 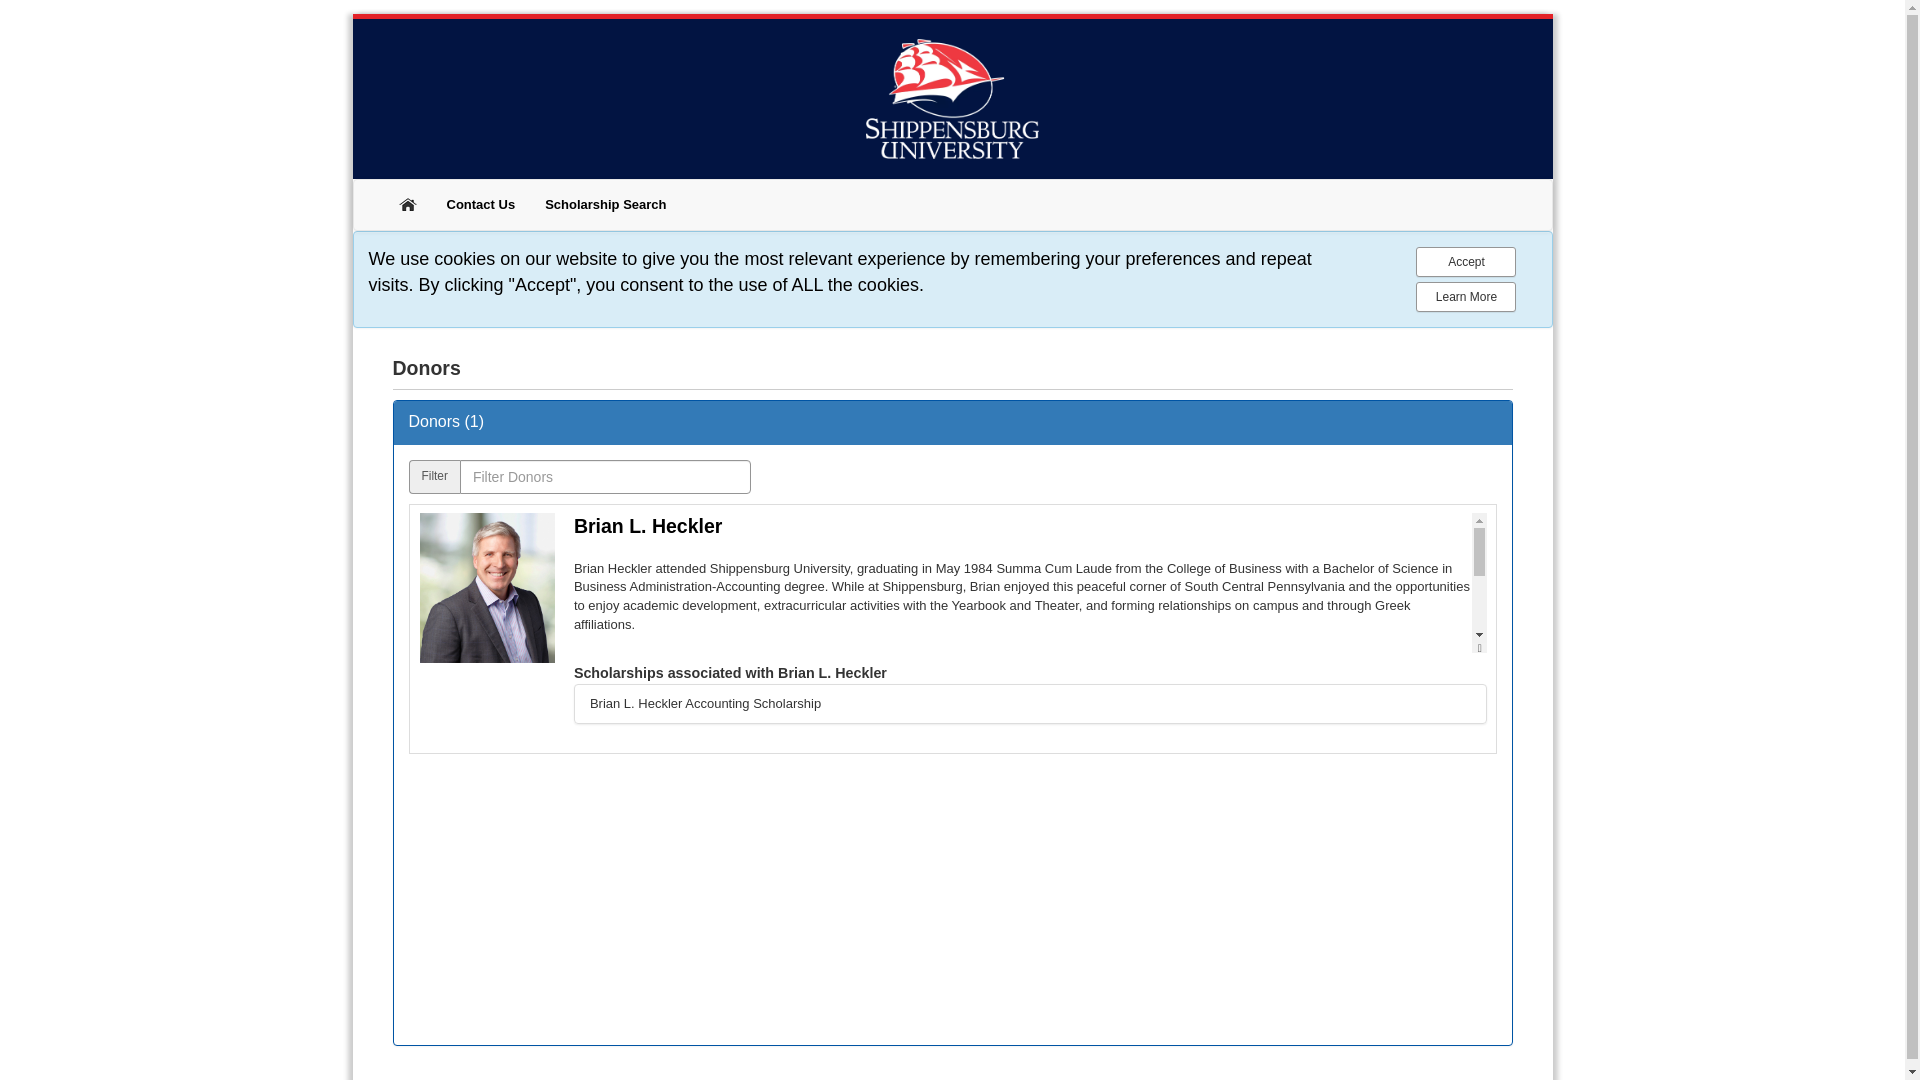 What do you see at coordinates (605, 205) in the screenshot?
I see `Scholarship Search` at bounding box center [605, 205].